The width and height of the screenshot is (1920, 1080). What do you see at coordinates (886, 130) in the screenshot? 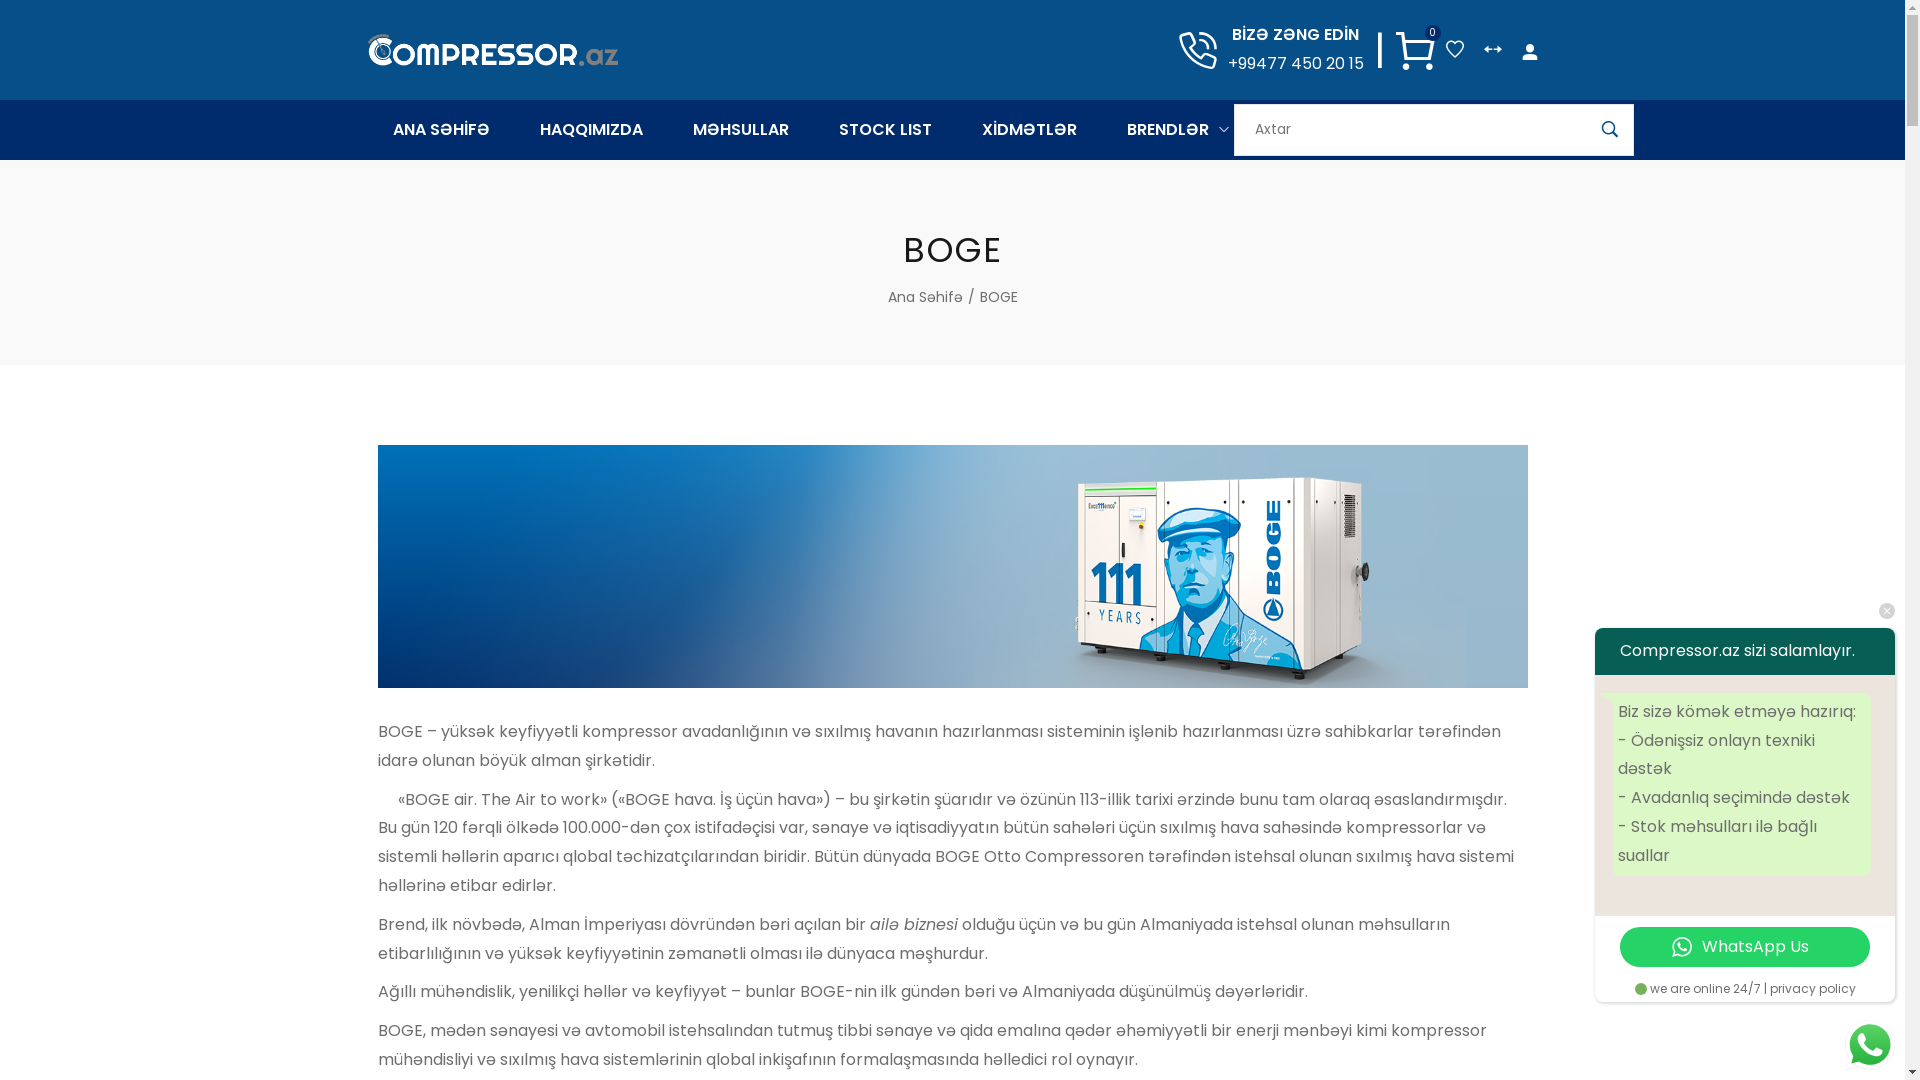
I see `STOCK LIST` at bounding box center [886, 130].